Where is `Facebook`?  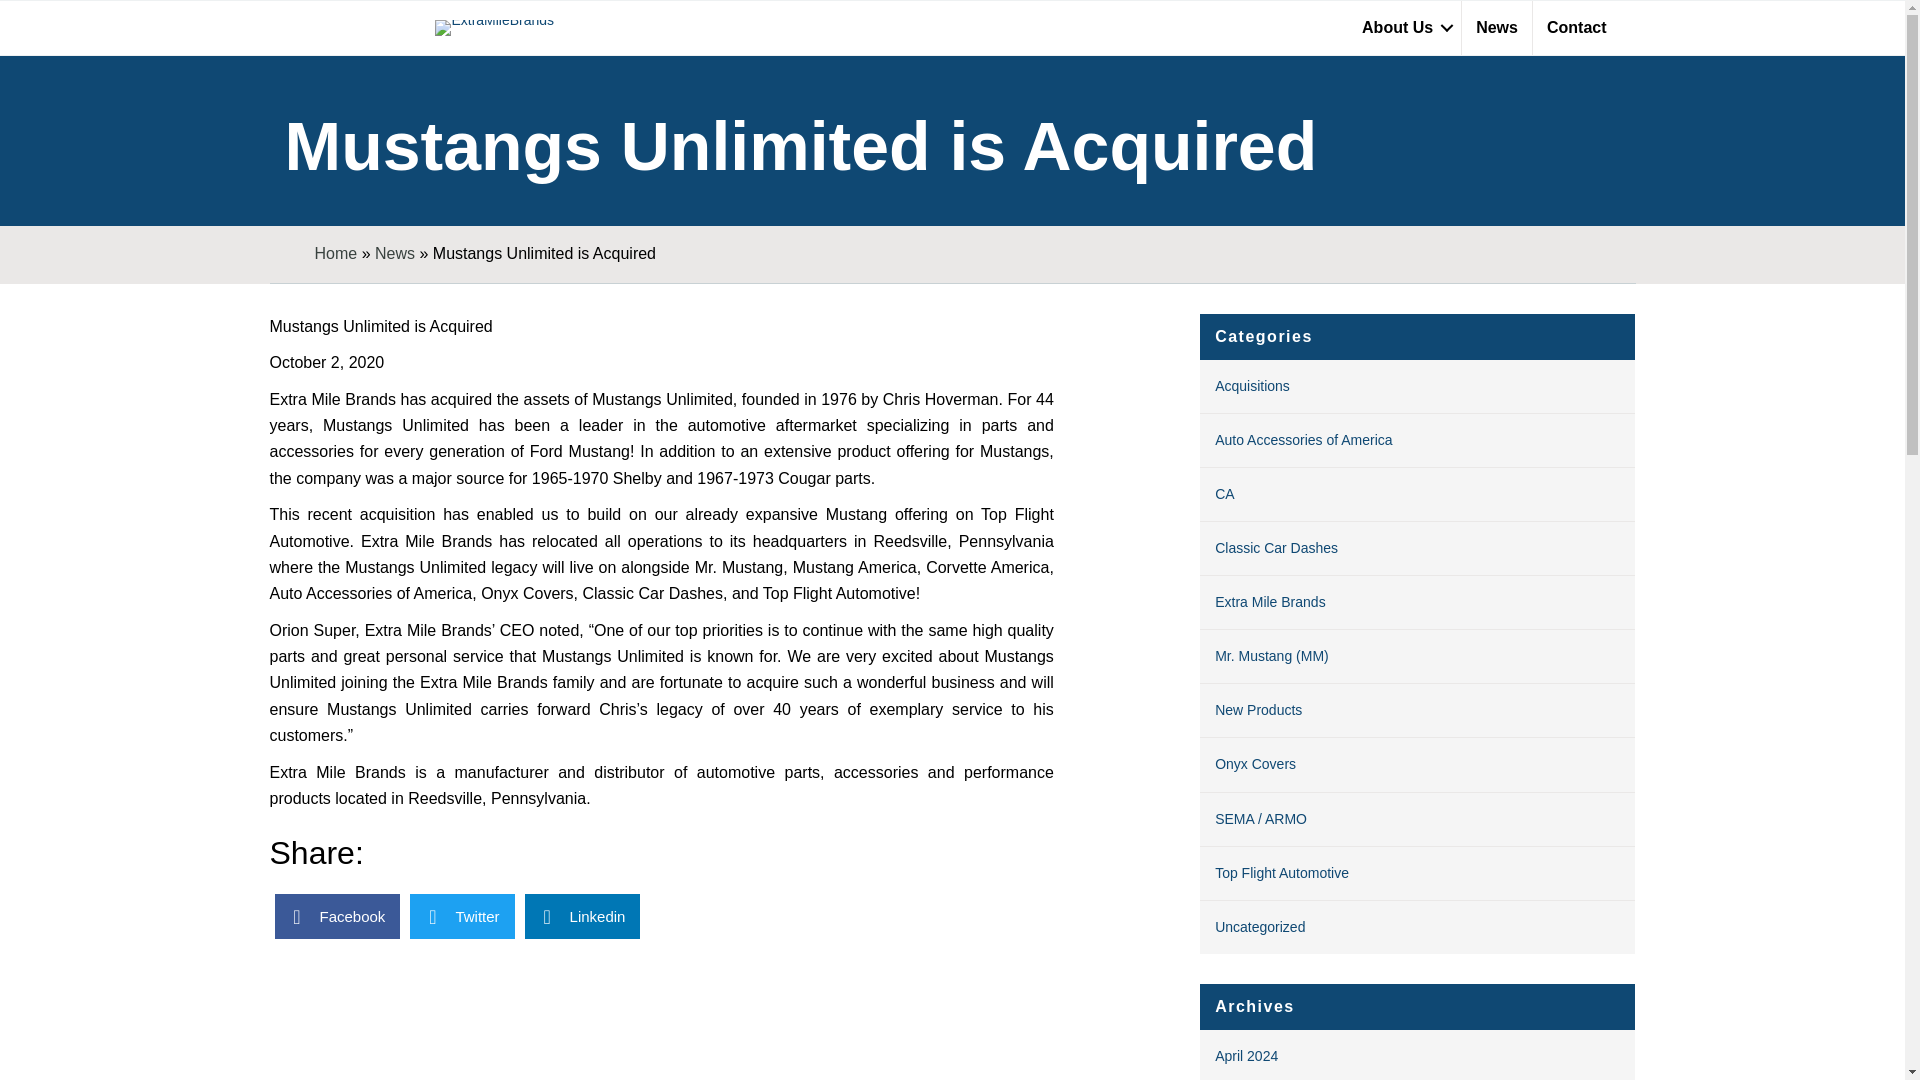 Facebook is located at coordinates (336, 916).